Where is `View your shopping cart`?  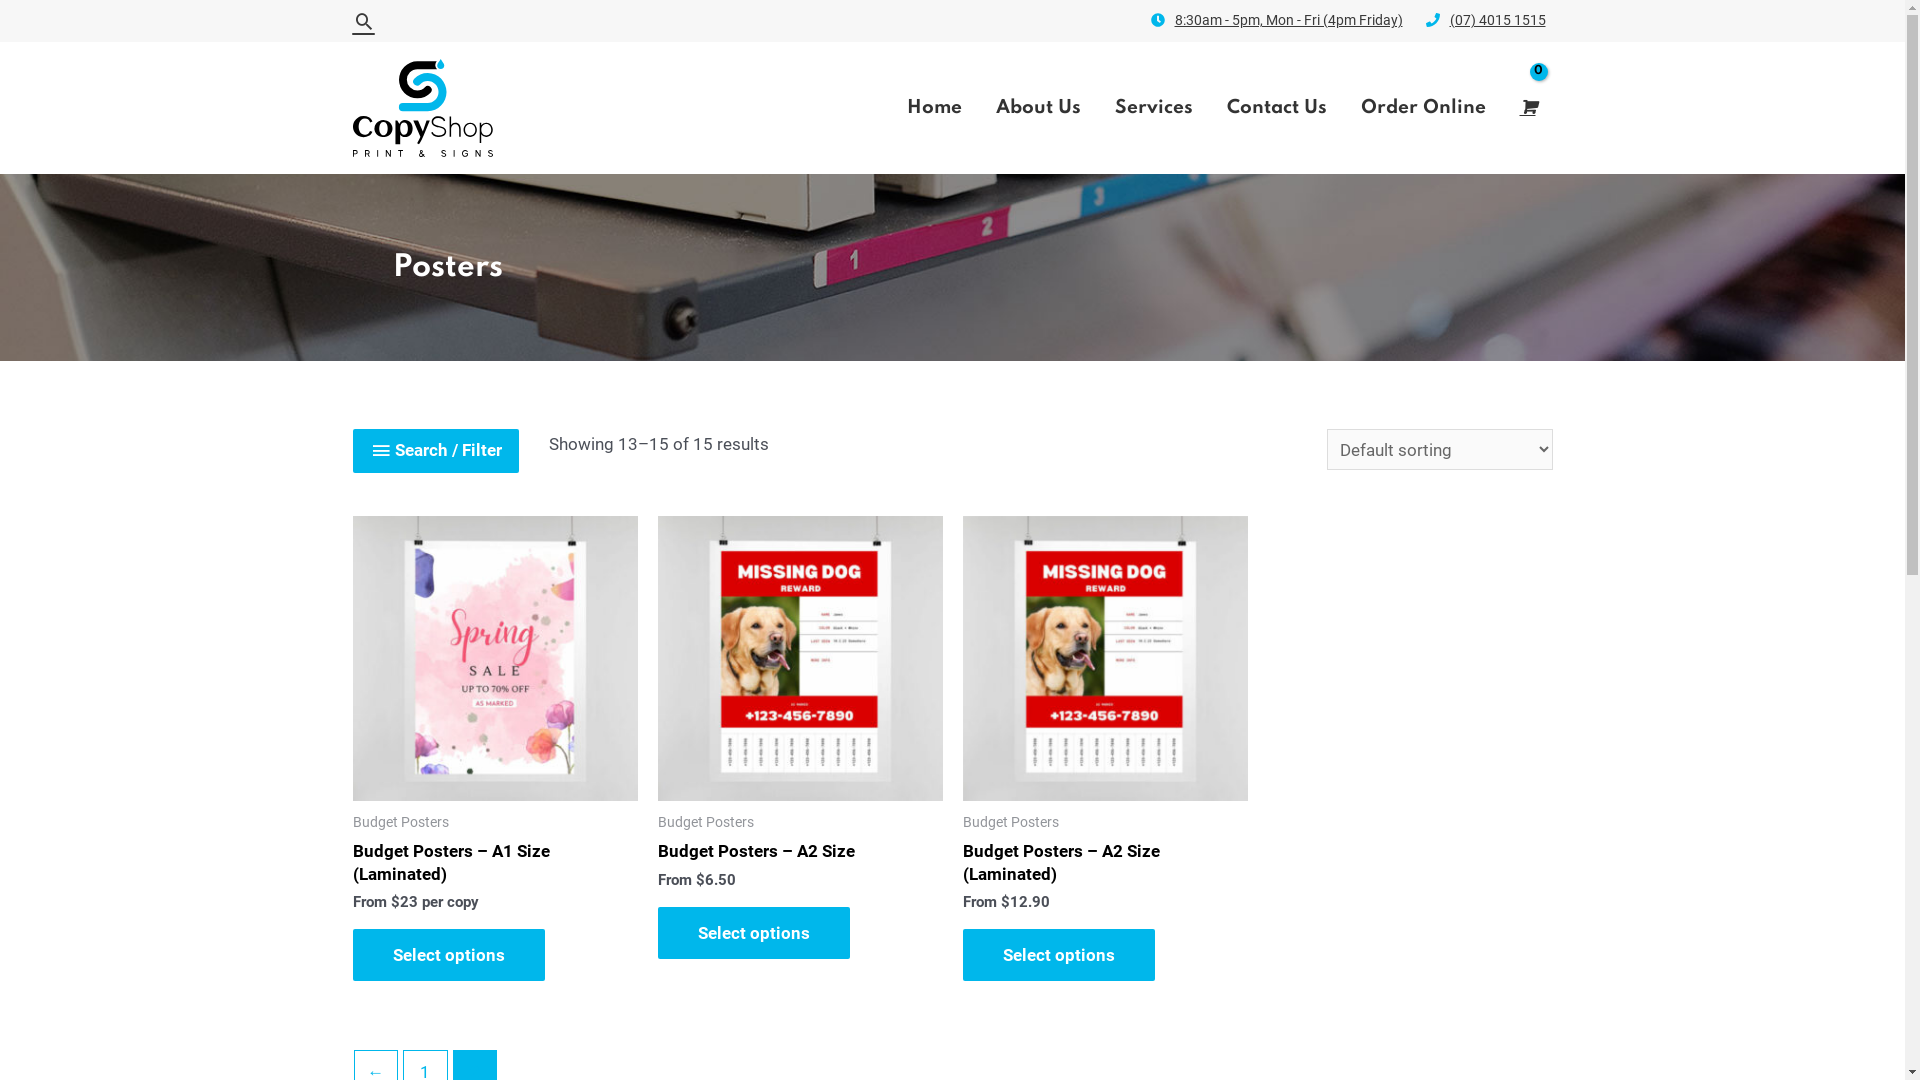
View your shopping cart is located at coordinates (1528, 108).